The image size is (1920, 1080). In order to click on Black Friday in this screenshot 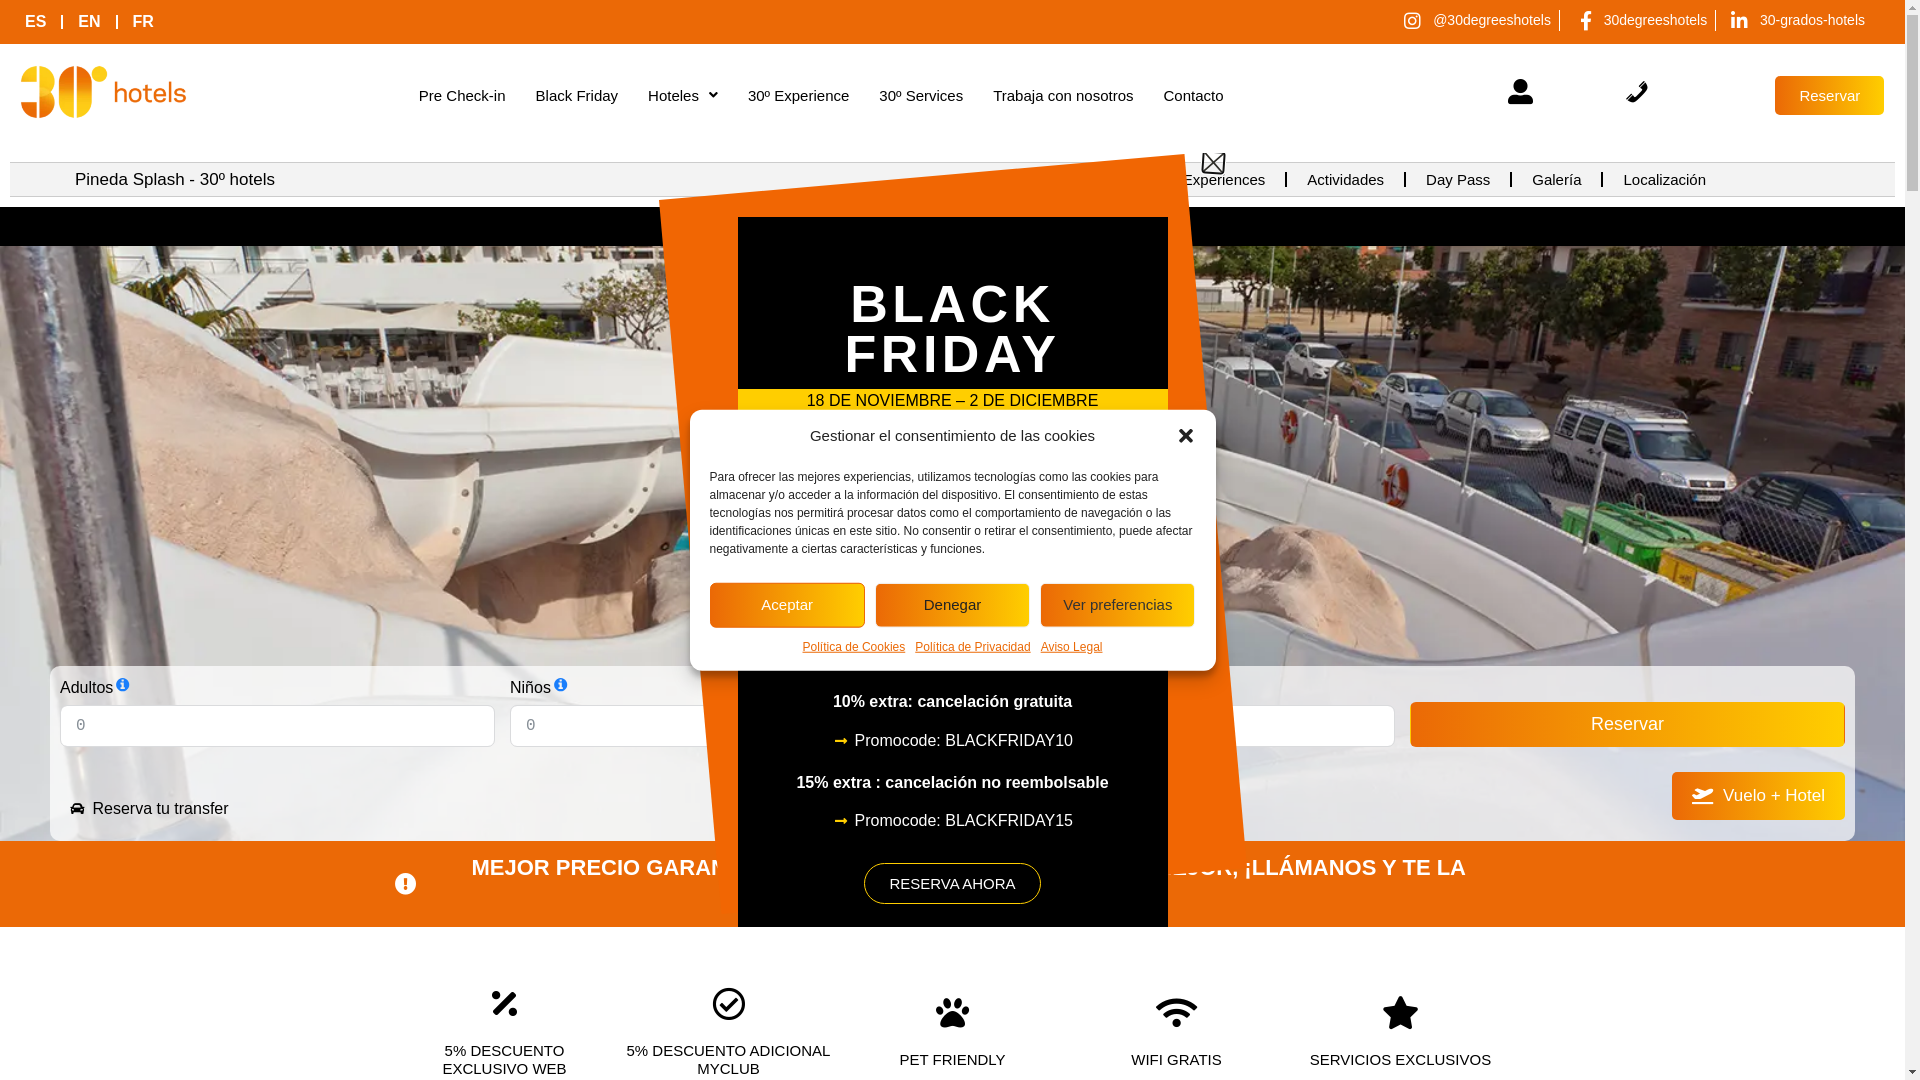, I will do `click(578, 96)`.